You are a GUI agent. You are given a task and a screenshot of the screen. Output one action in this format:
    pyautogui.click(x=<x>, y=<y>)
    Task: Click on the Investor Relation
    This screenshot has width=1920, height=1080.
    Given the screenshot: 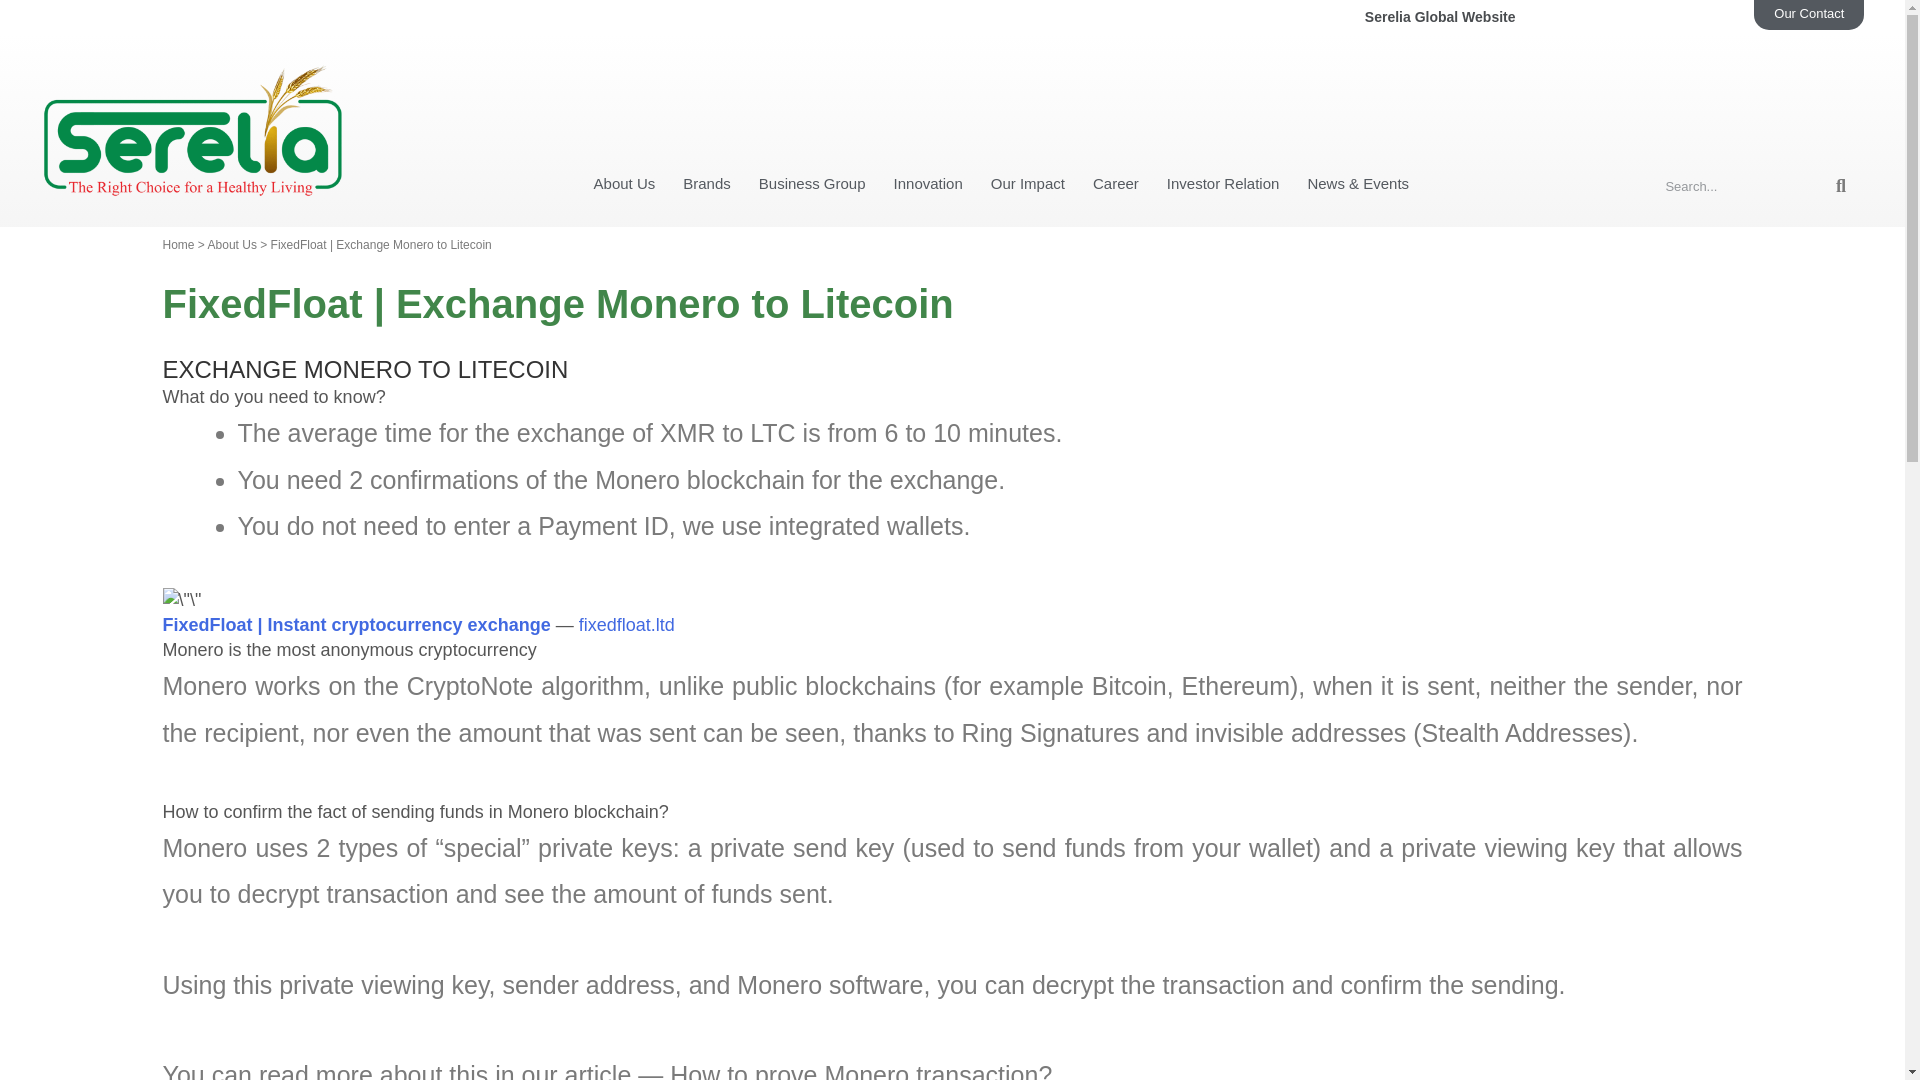 What is the action you would take?
    pyautogui.click(x=1224, y=82)
    